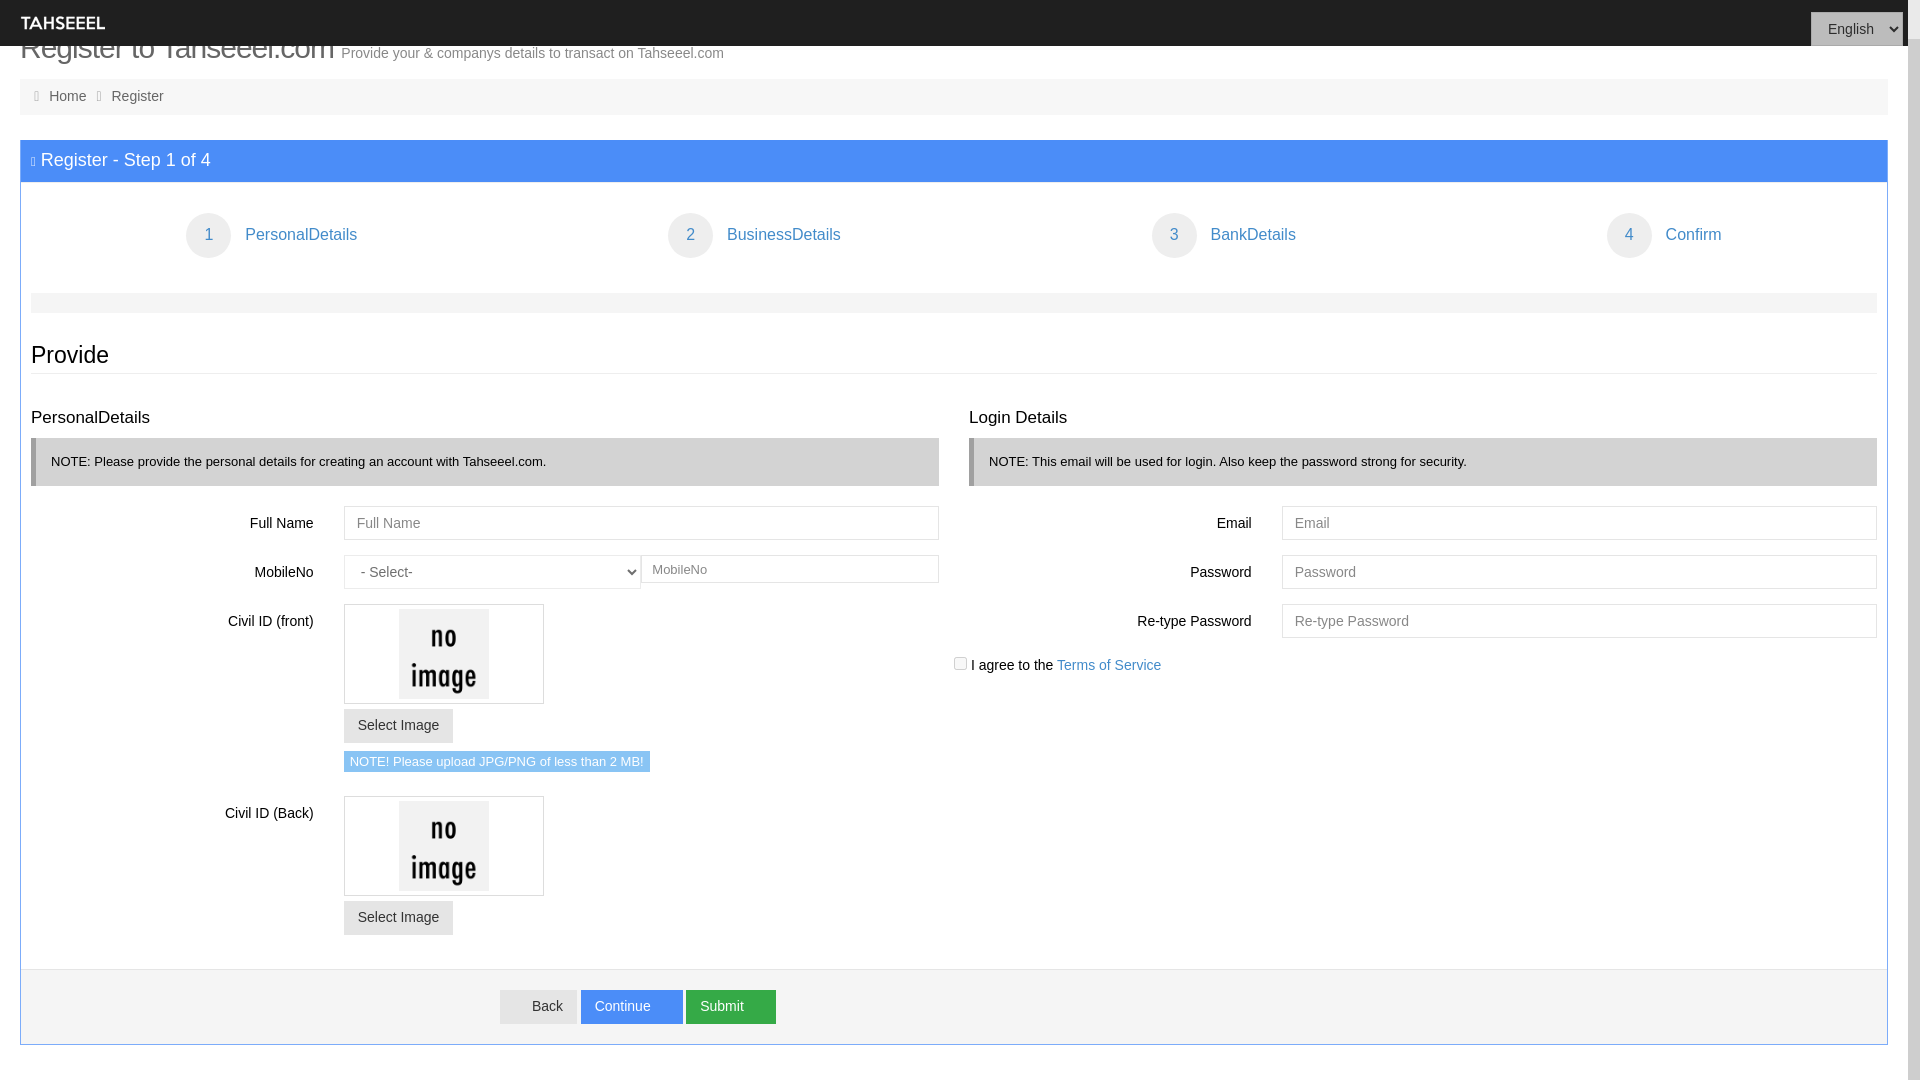 The image size is (1920, 1080). What do you see at coordinates (271, 235) in the screenshot?
I see `1 PersonalDetails` at bounding box center [271, 235].